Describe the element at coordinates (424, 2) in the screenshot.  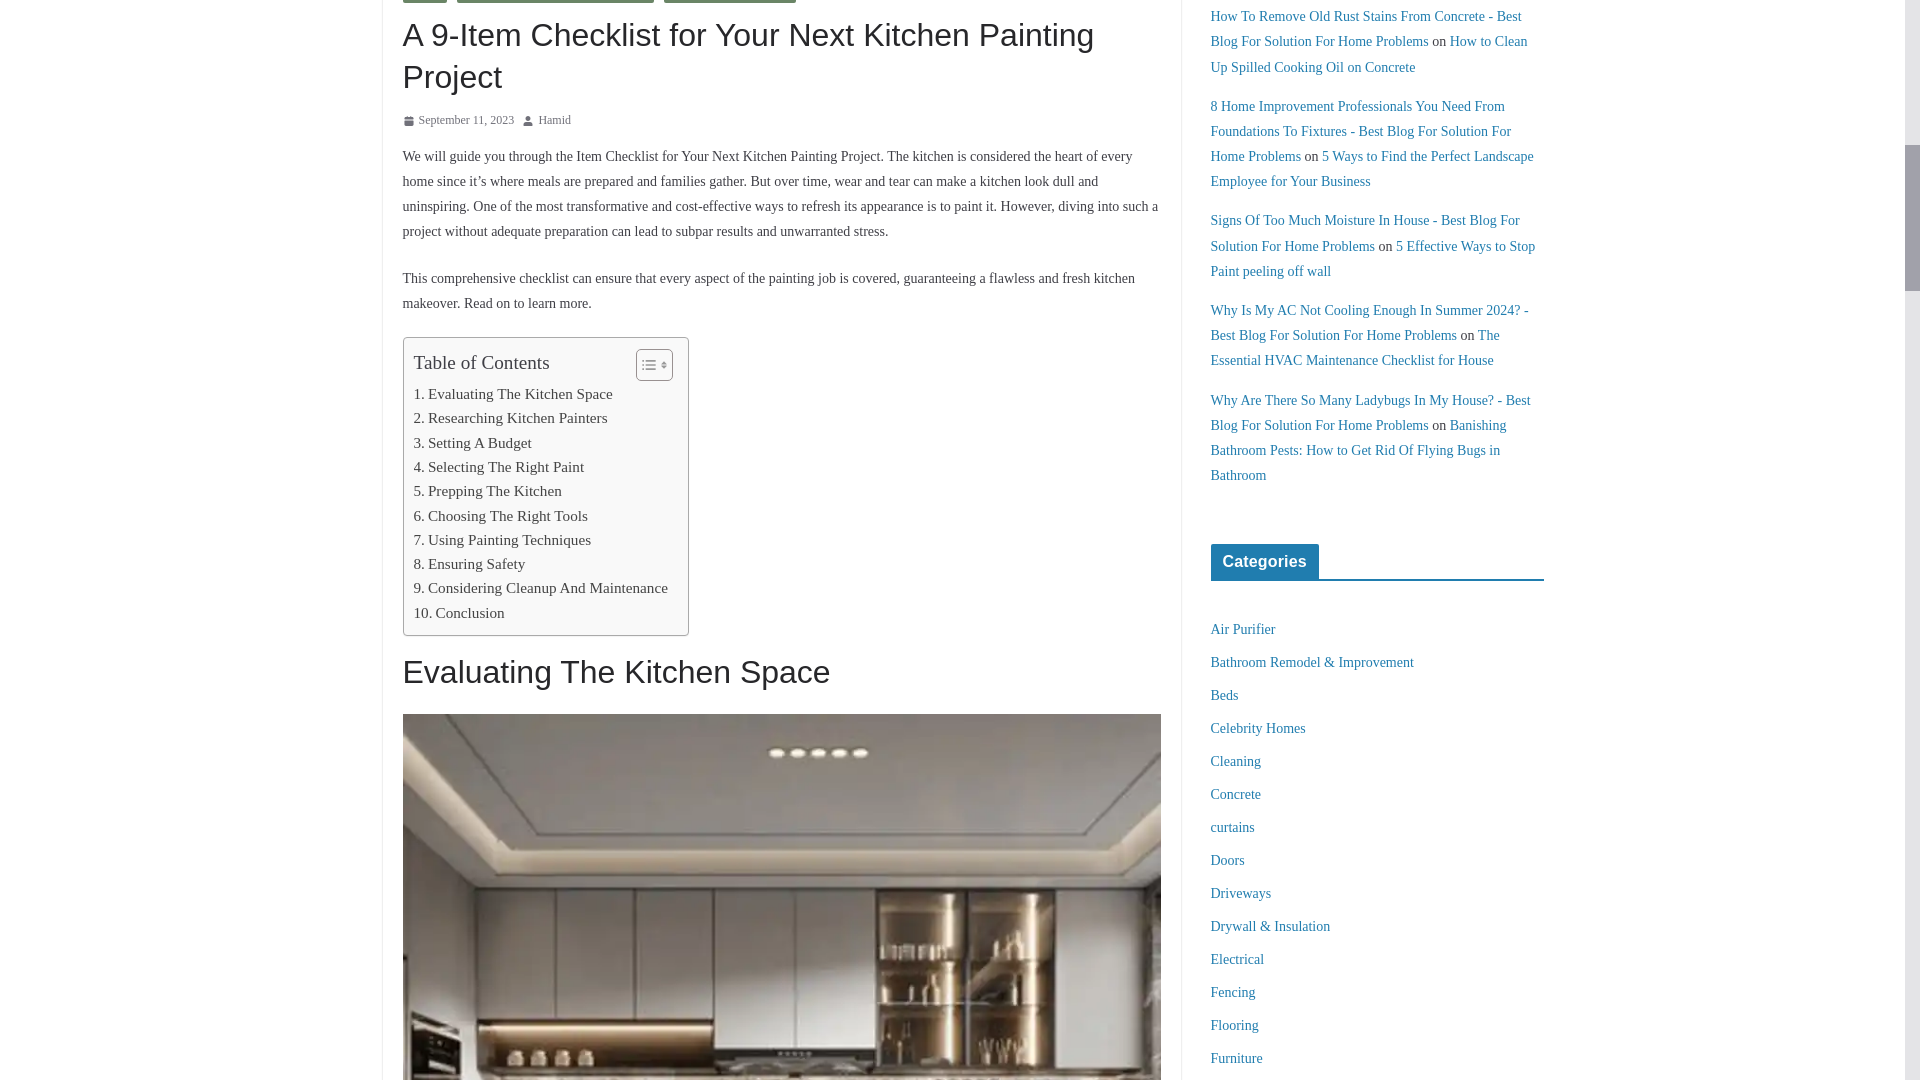
I see `PAINT` at that location.